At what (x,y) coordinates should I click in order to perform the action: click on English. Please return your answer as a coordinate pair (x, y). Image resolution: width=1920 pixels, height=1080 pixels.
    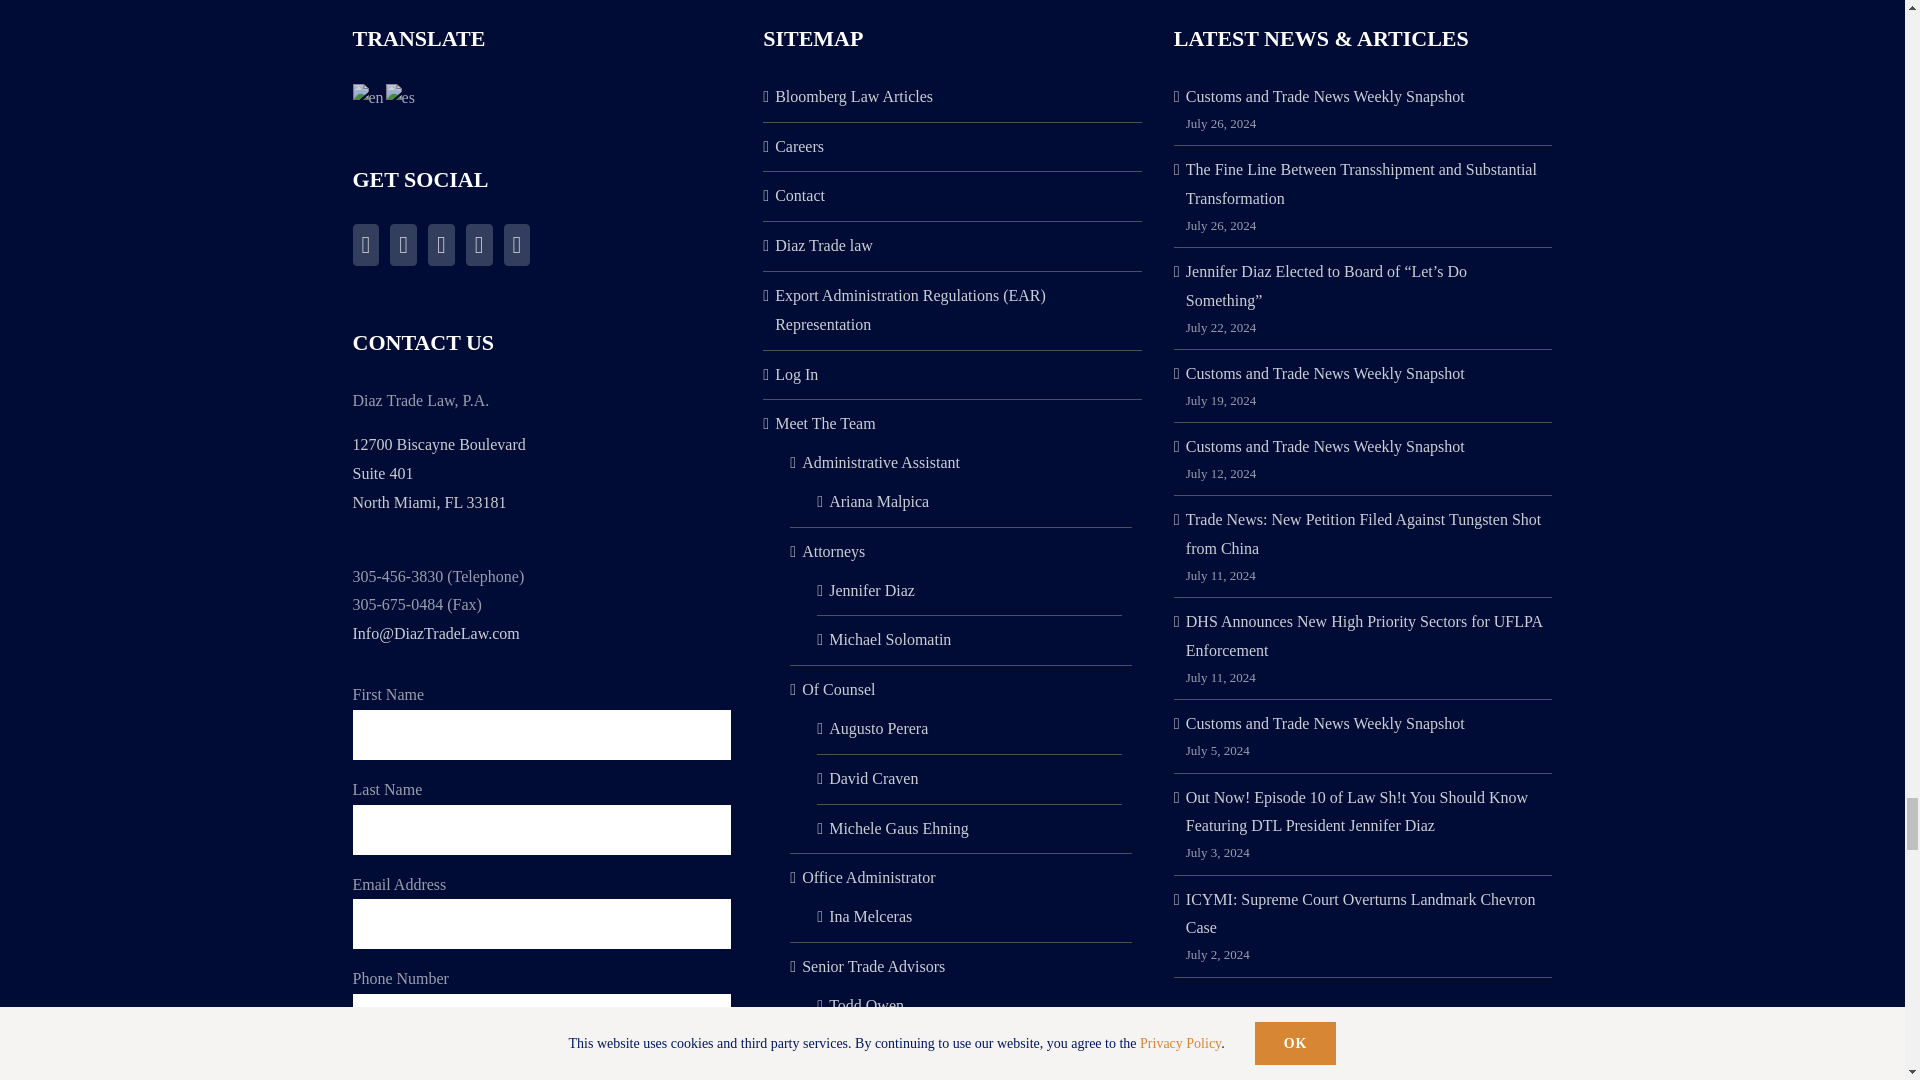
    Looking at the image, I should click on (368, 96).